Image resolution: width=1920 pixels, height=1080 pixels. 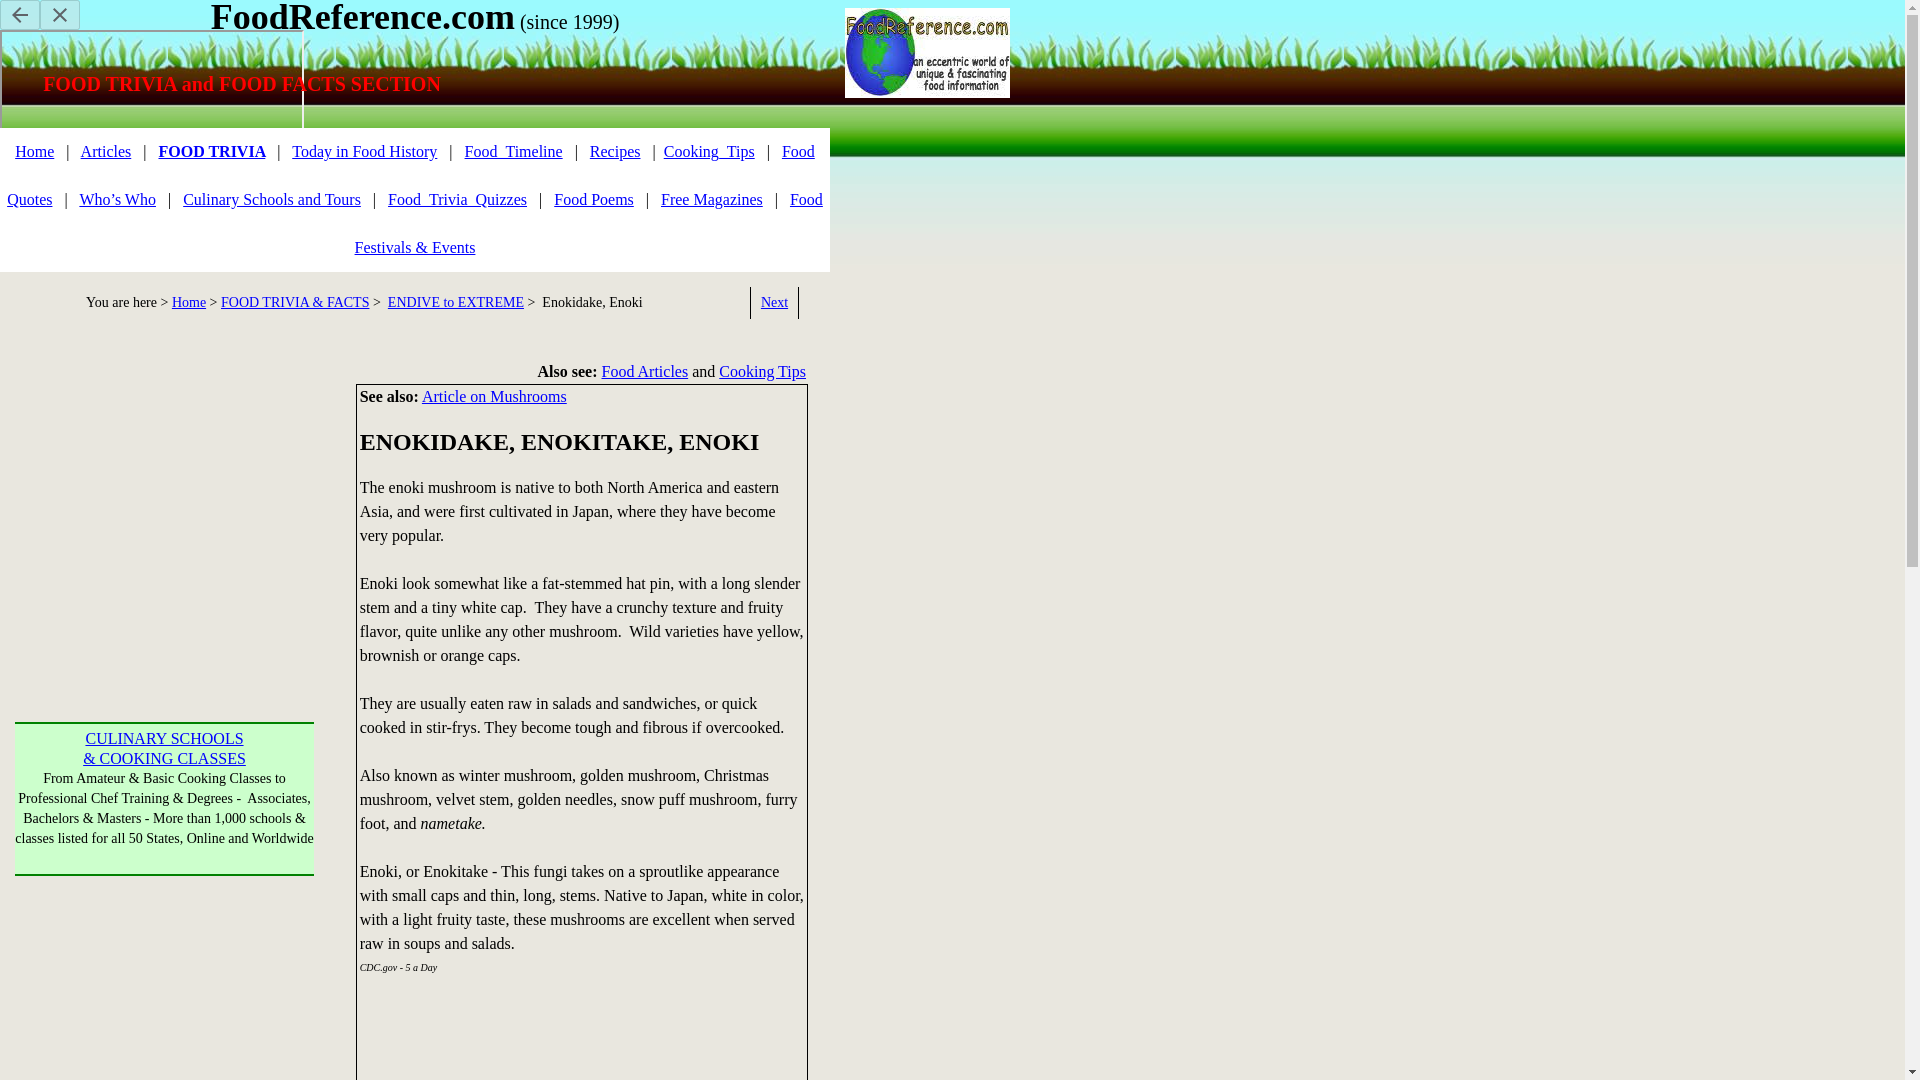 What do you see at coordinates (364, 150) in the screenshot?
I see `Today in Food History` at bounding box center [364, 150].